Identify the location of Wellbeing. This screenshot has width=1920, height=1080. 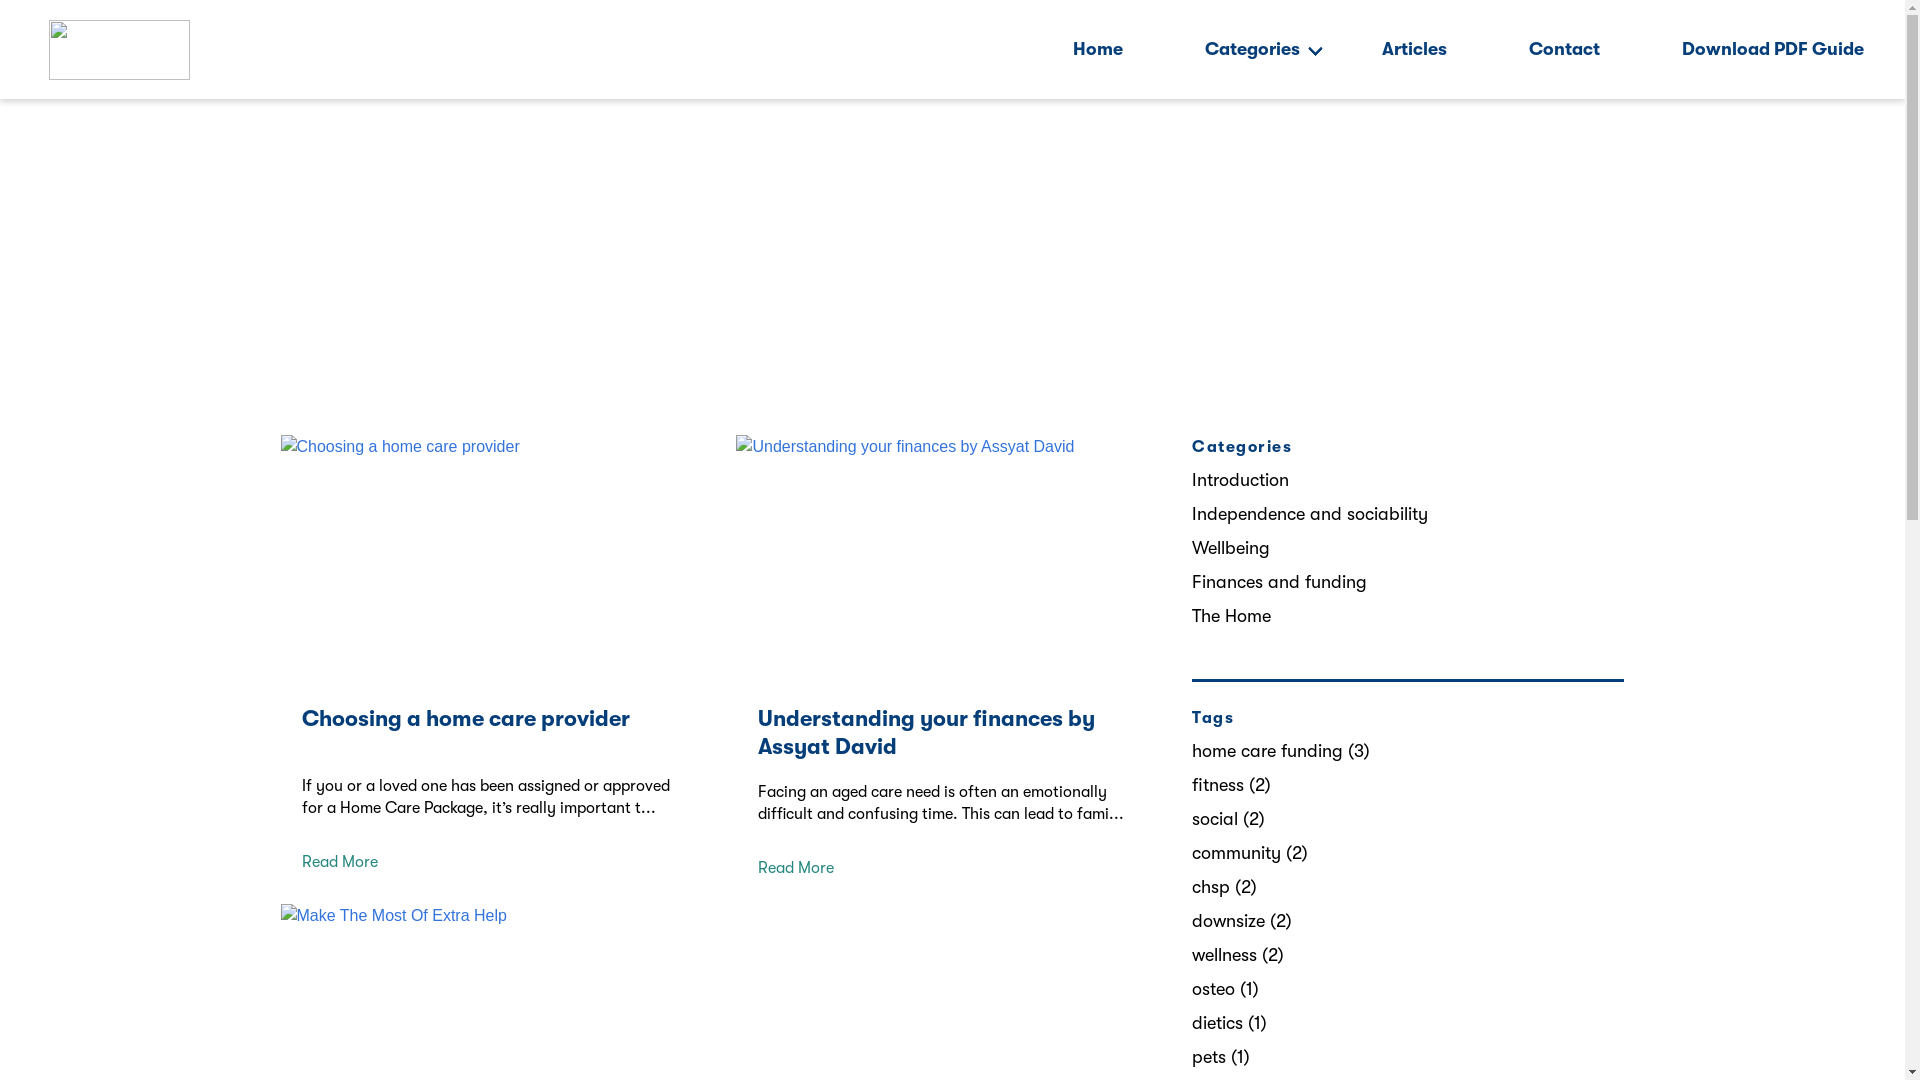
(1231, 548).